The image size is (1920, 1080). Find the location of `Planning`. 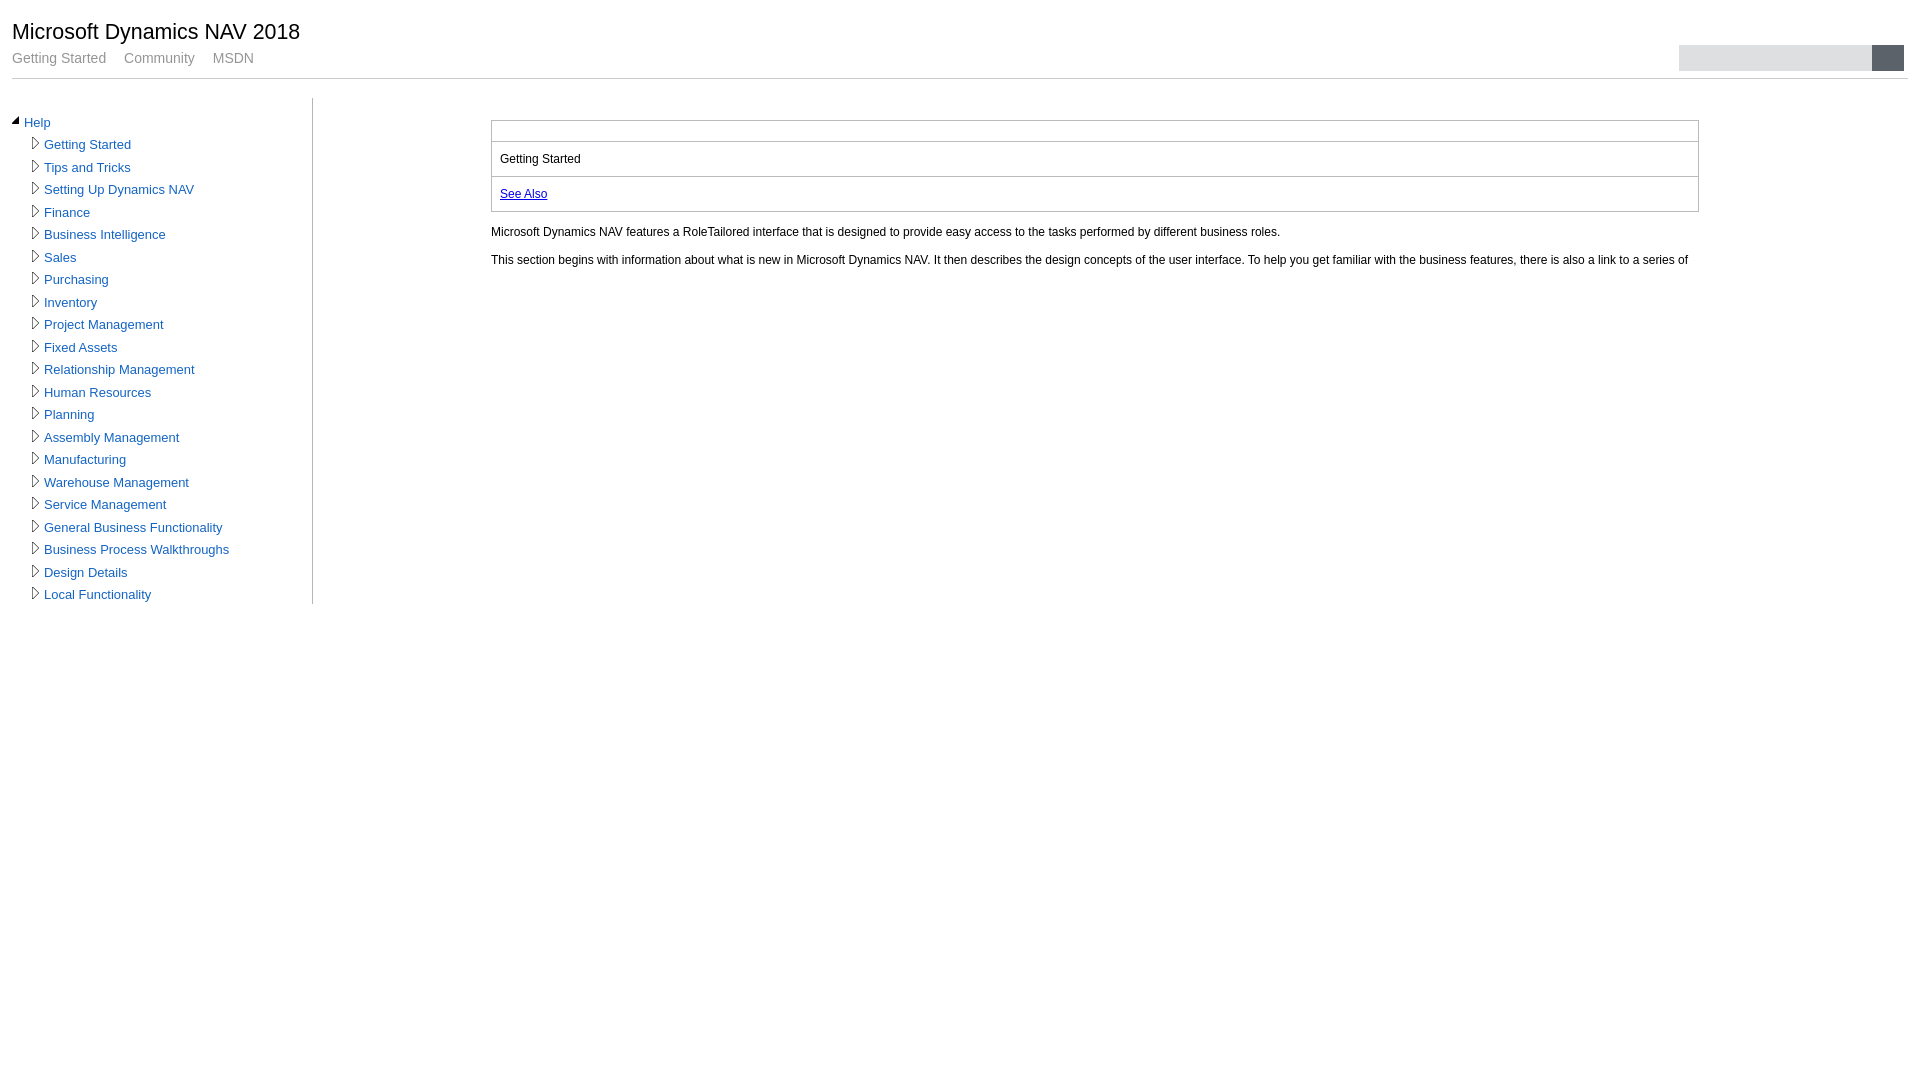

Planning is located at coordinates (69, 415).